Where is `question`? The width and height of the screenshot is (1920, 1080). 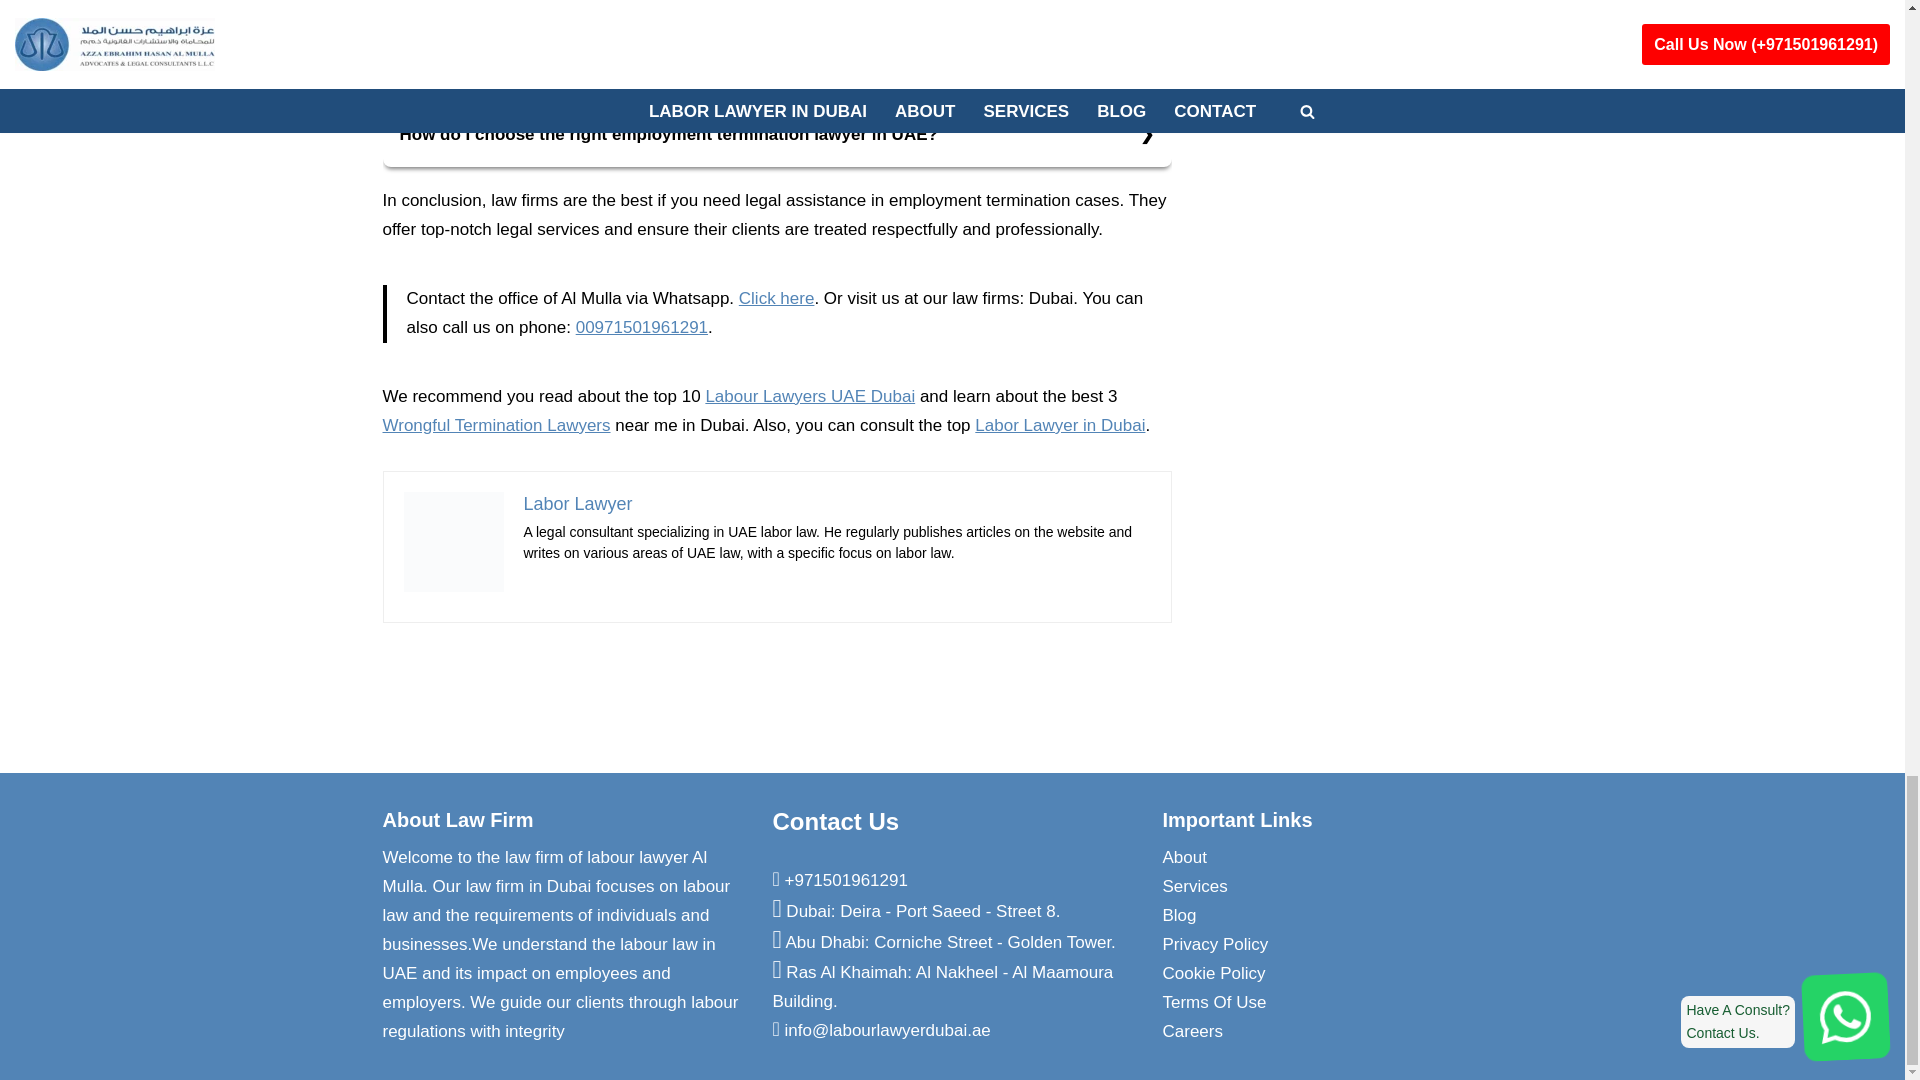 question is located at coordinates (778, 135).